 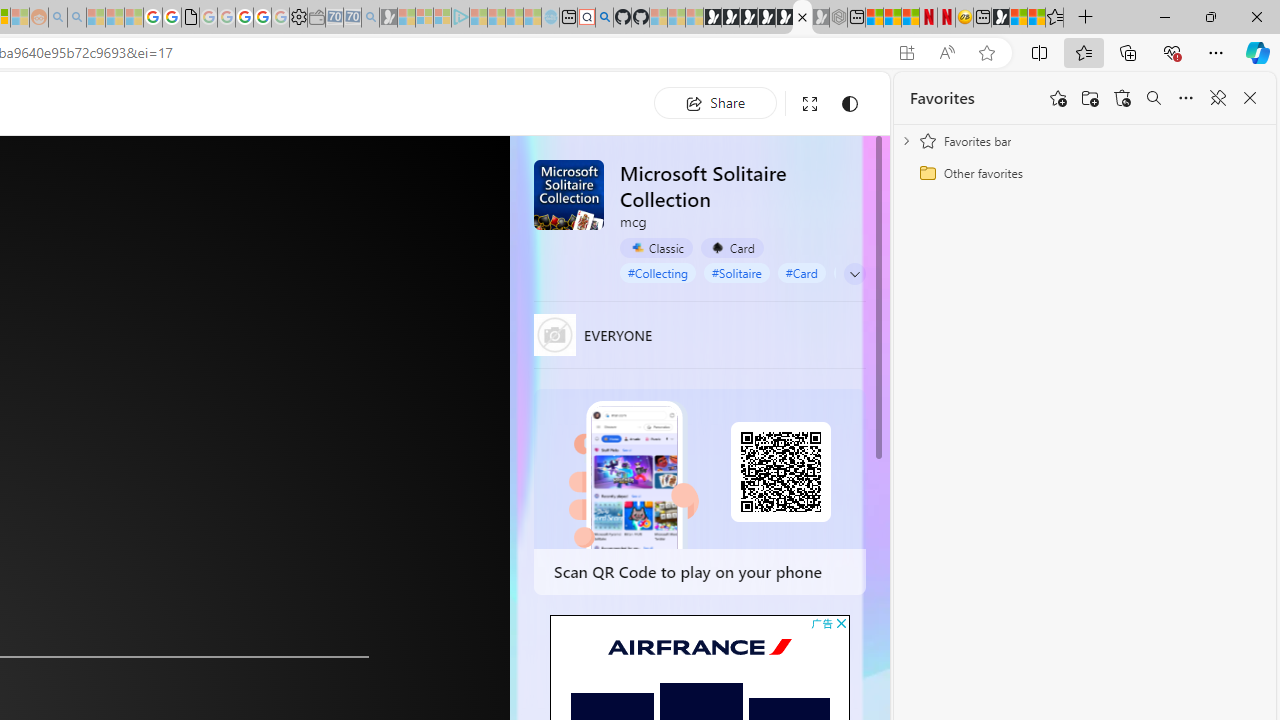 I want to click on google_privacy_policy_zh-CN.pdf, so click(x=190, y=18).